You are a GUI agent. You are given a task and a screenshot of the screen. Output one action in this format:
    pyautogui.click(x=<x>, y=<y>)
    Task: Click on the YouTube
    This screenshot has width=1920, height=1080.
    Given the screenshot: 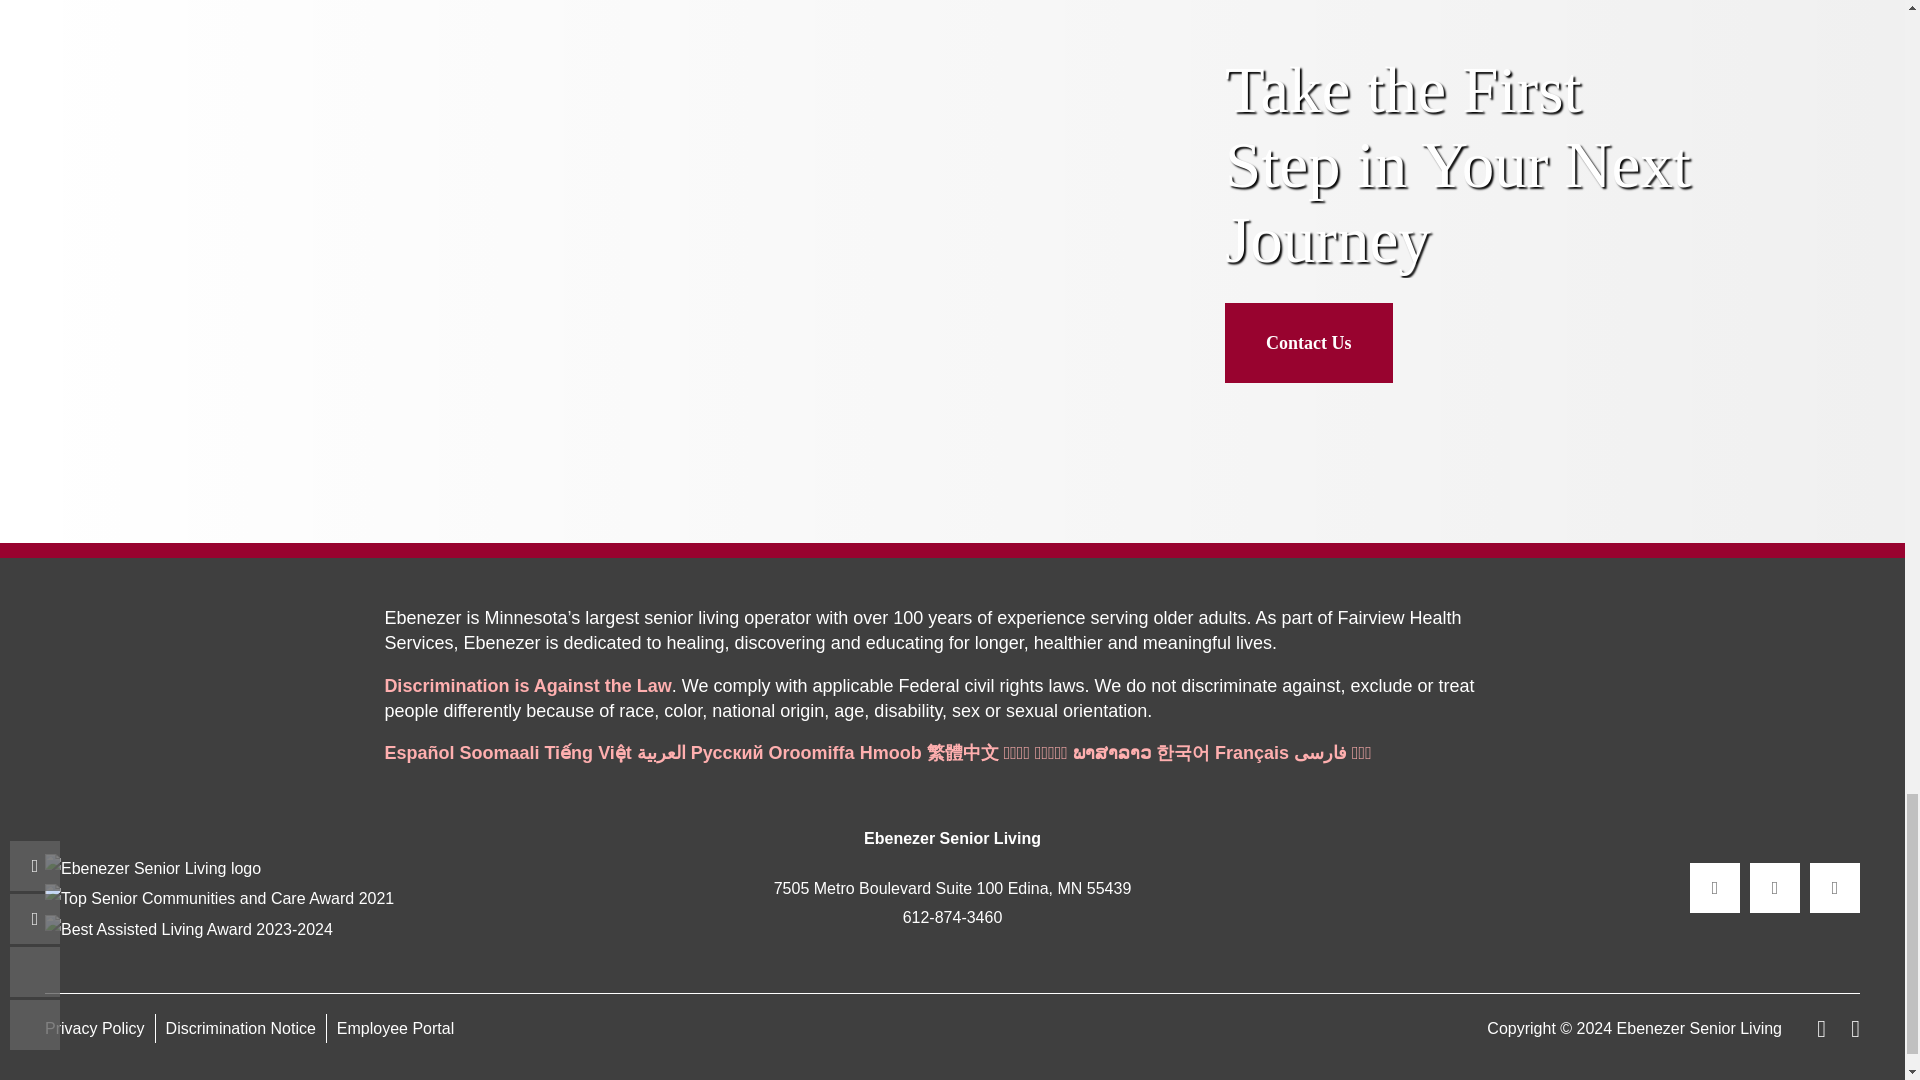 What is the action you would take?
    pyautogui.click(x=1835, y=887)
    